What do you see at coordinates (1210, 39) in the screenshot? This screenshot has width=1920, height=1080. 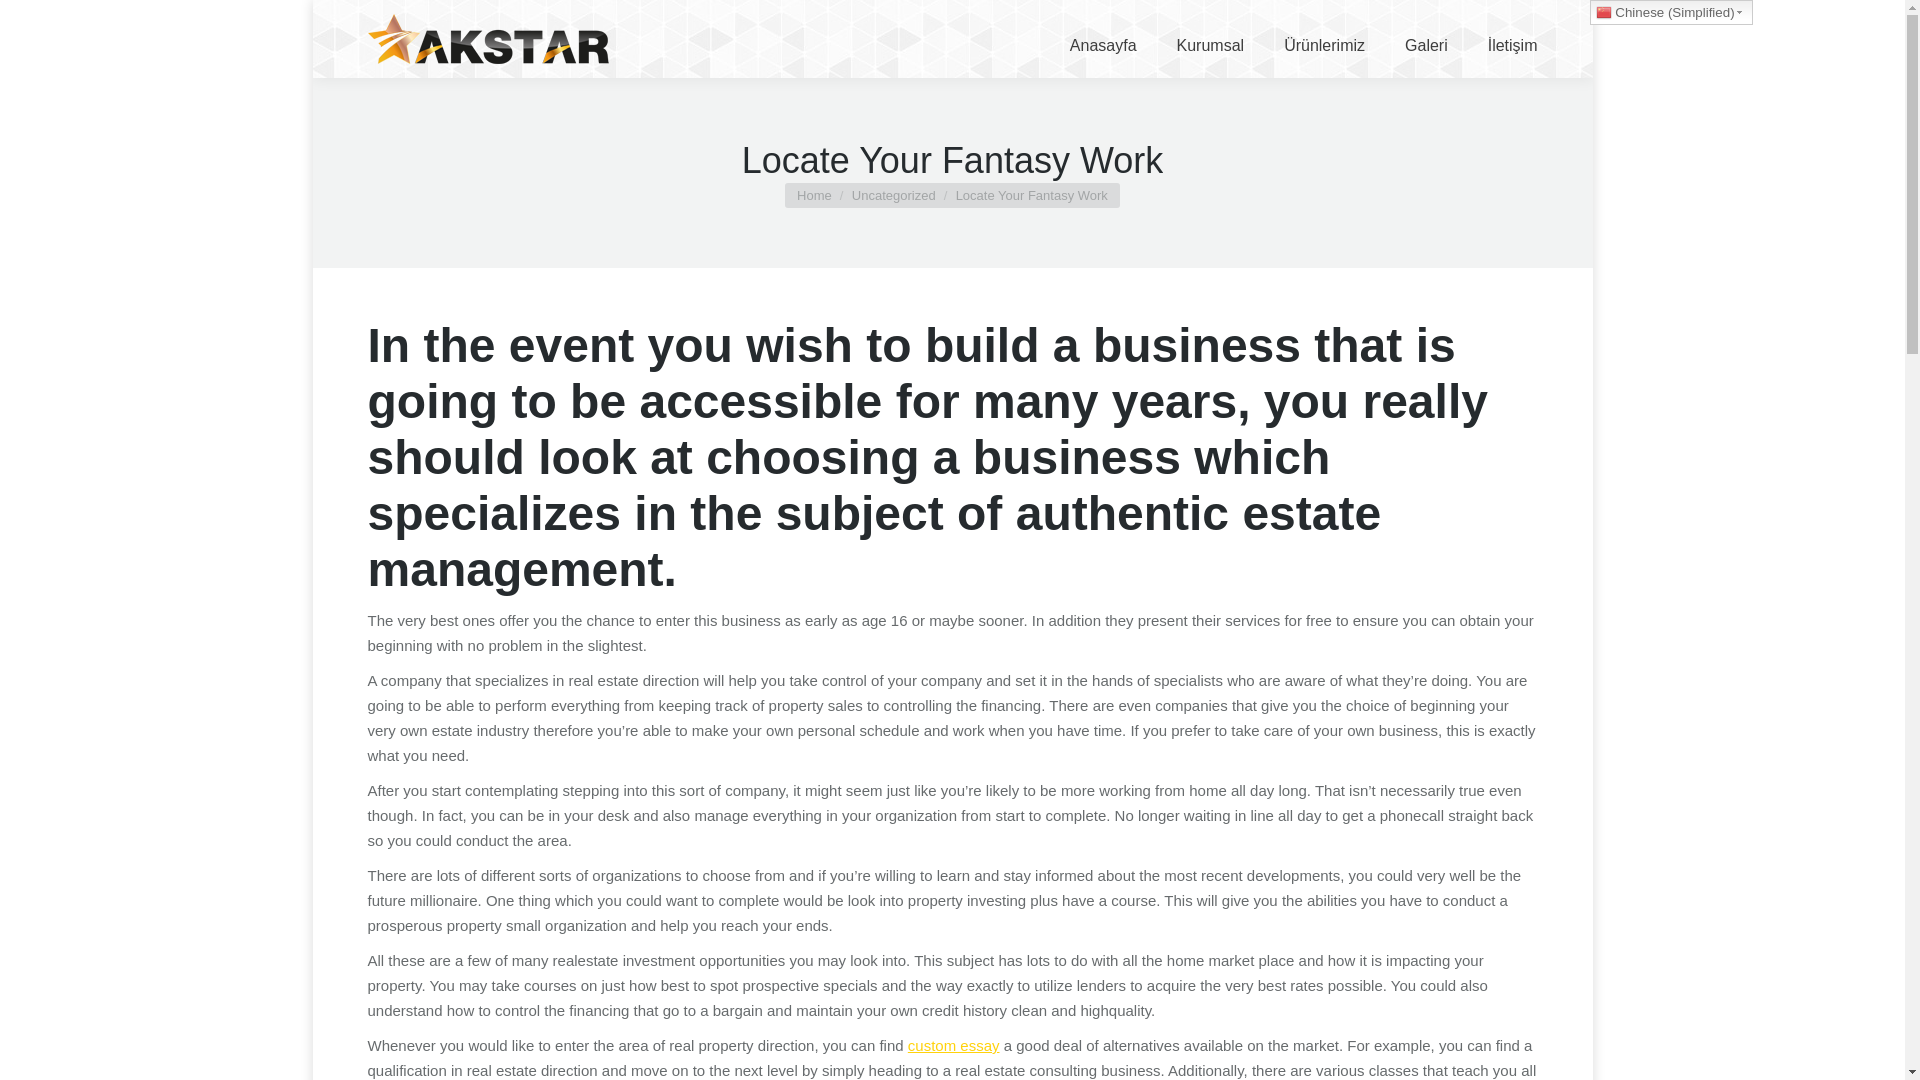 I see `Kurumsal` at bounding box center [1210, 39].